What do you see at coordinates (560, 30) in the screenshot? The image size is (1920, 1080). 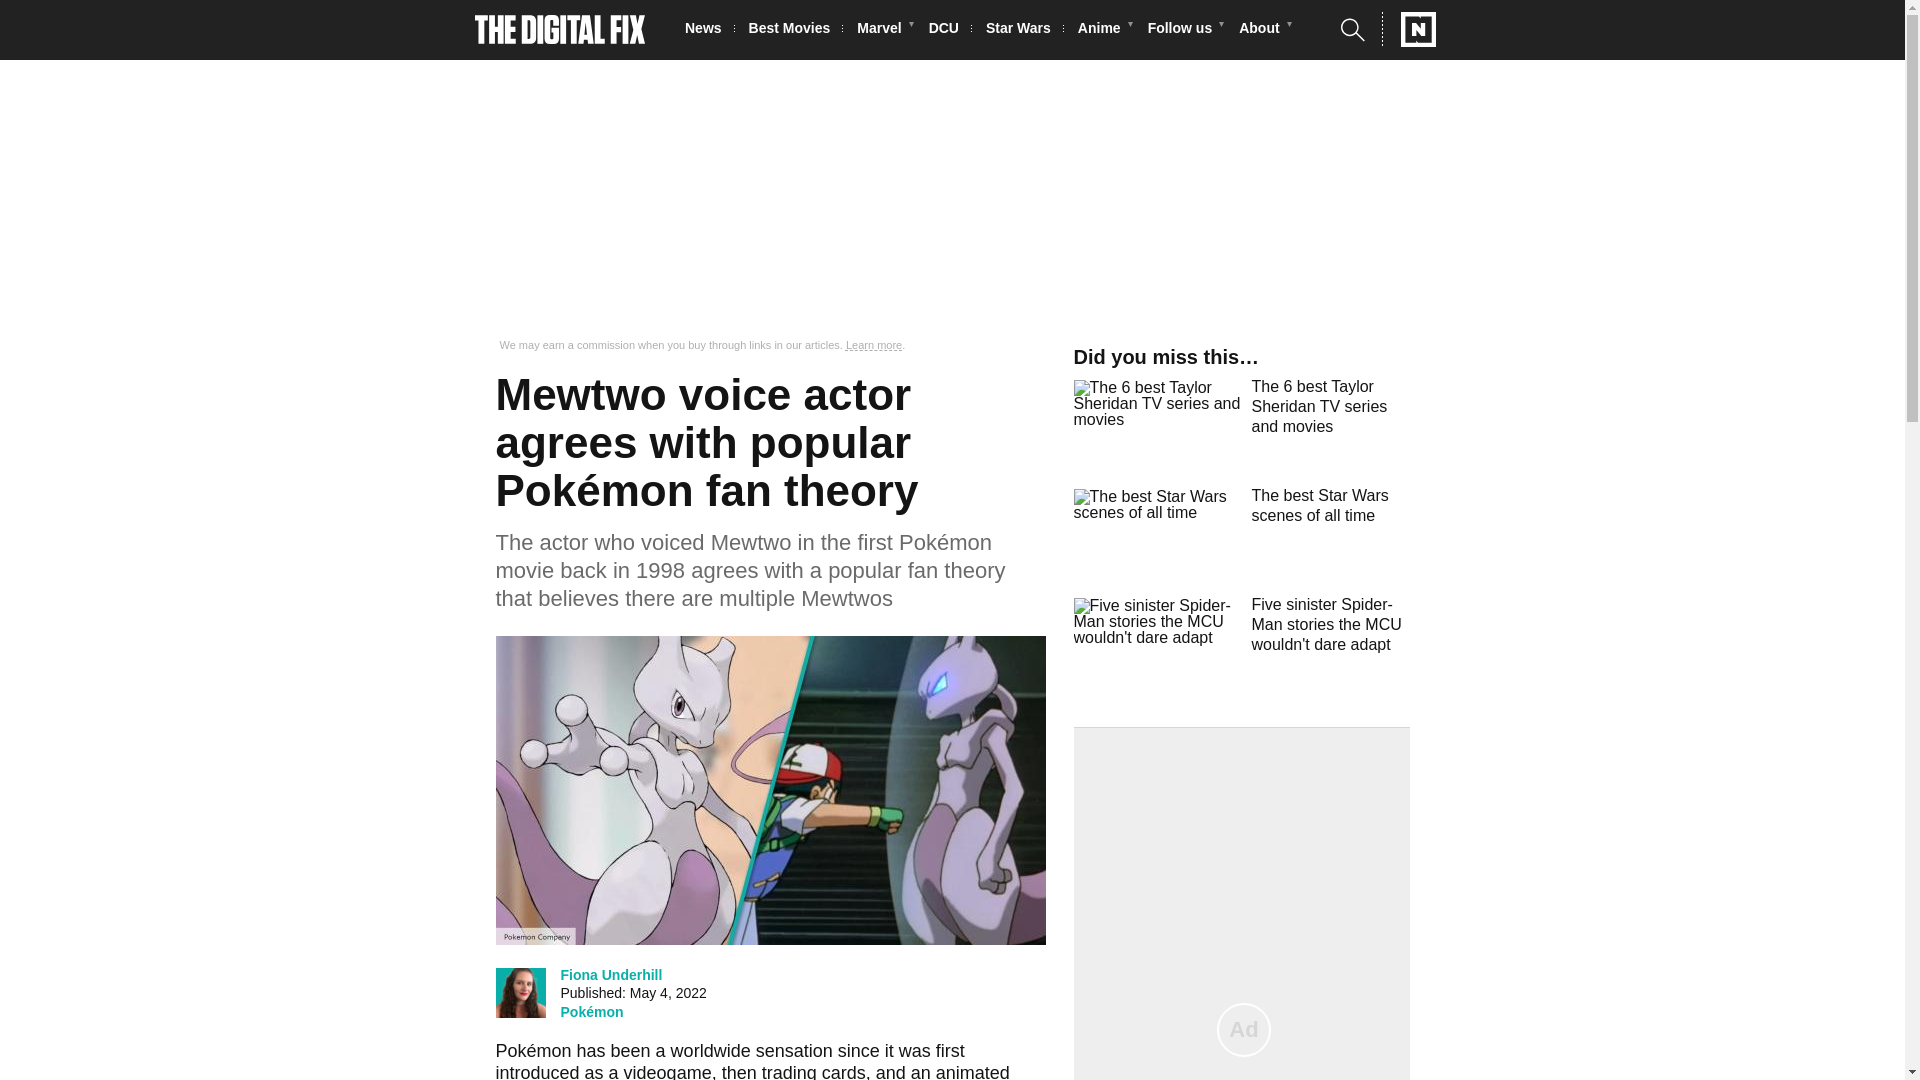 I see `The Digital Fix` at bounding box center [560, 30].